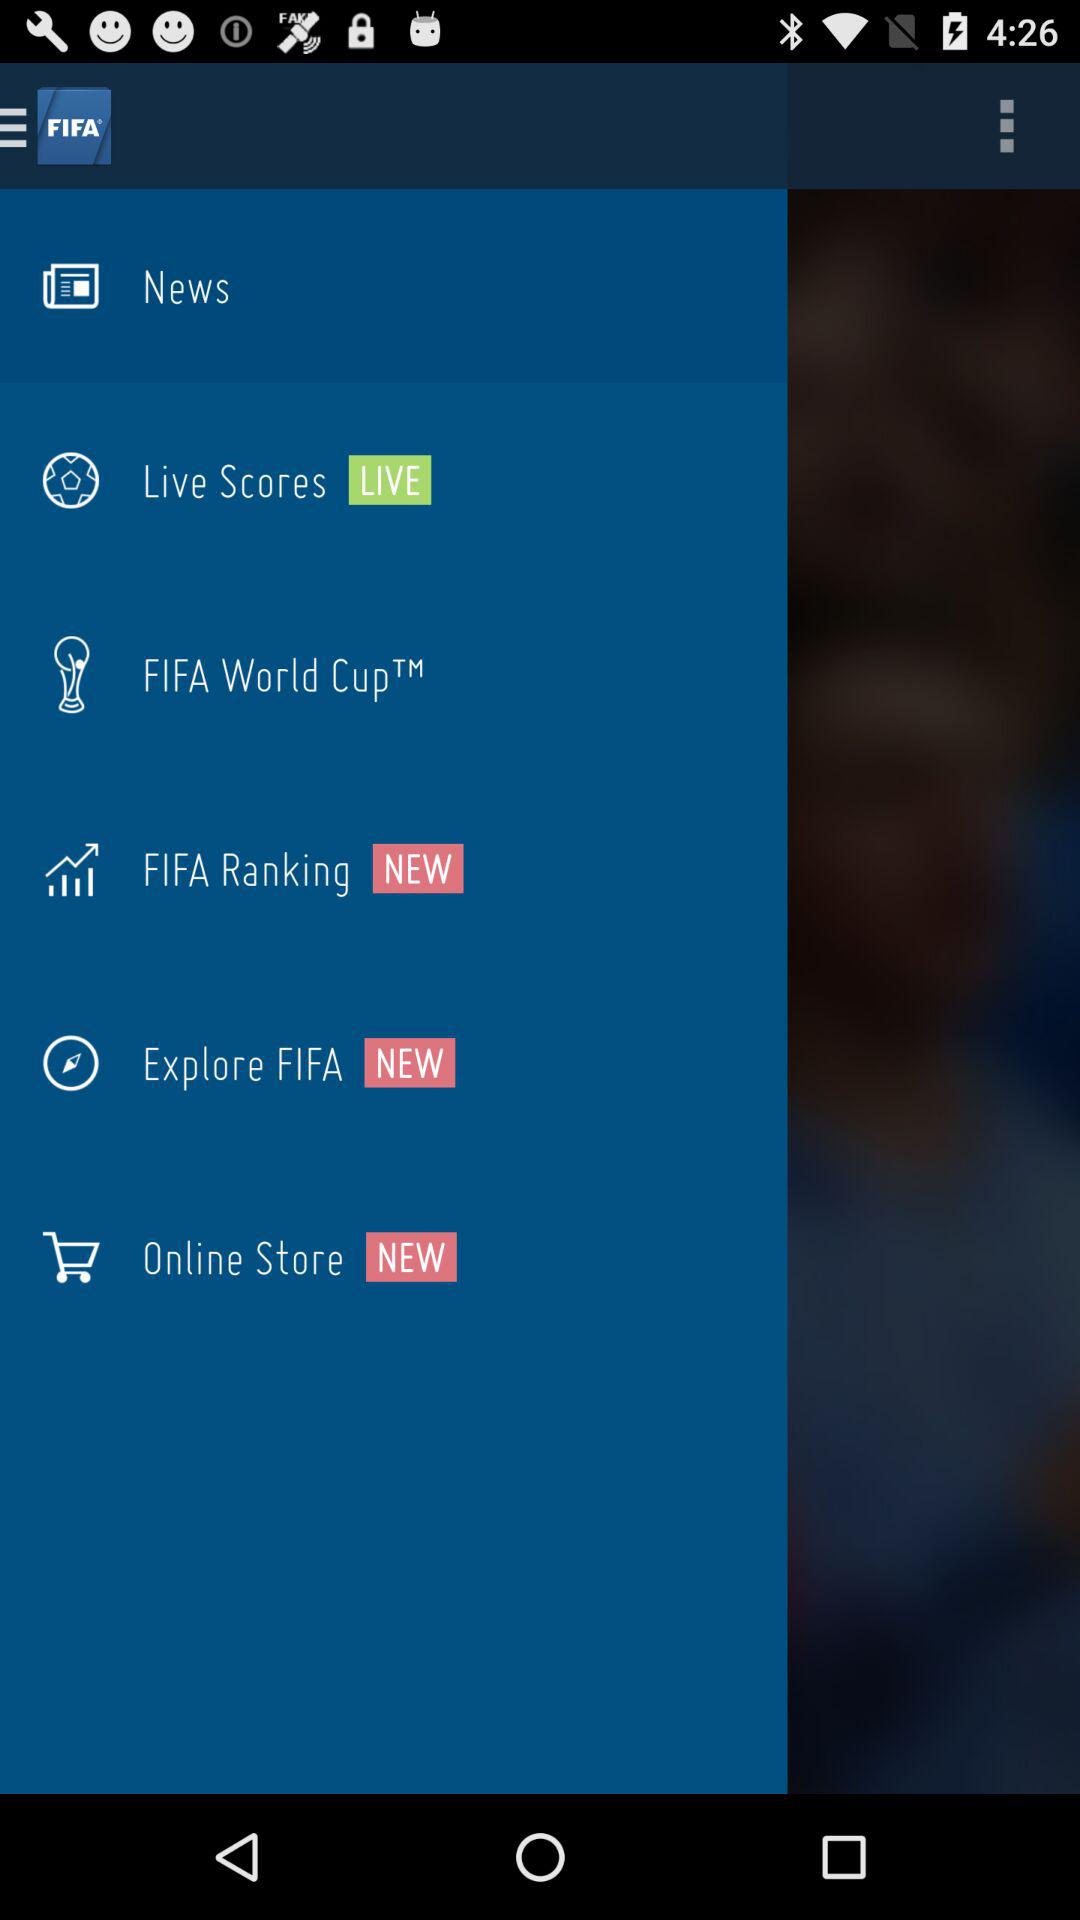  What do you see at coordinates (186, 286) in the screenshot?
I see `flip to news item` at bounding box center [186, 286].